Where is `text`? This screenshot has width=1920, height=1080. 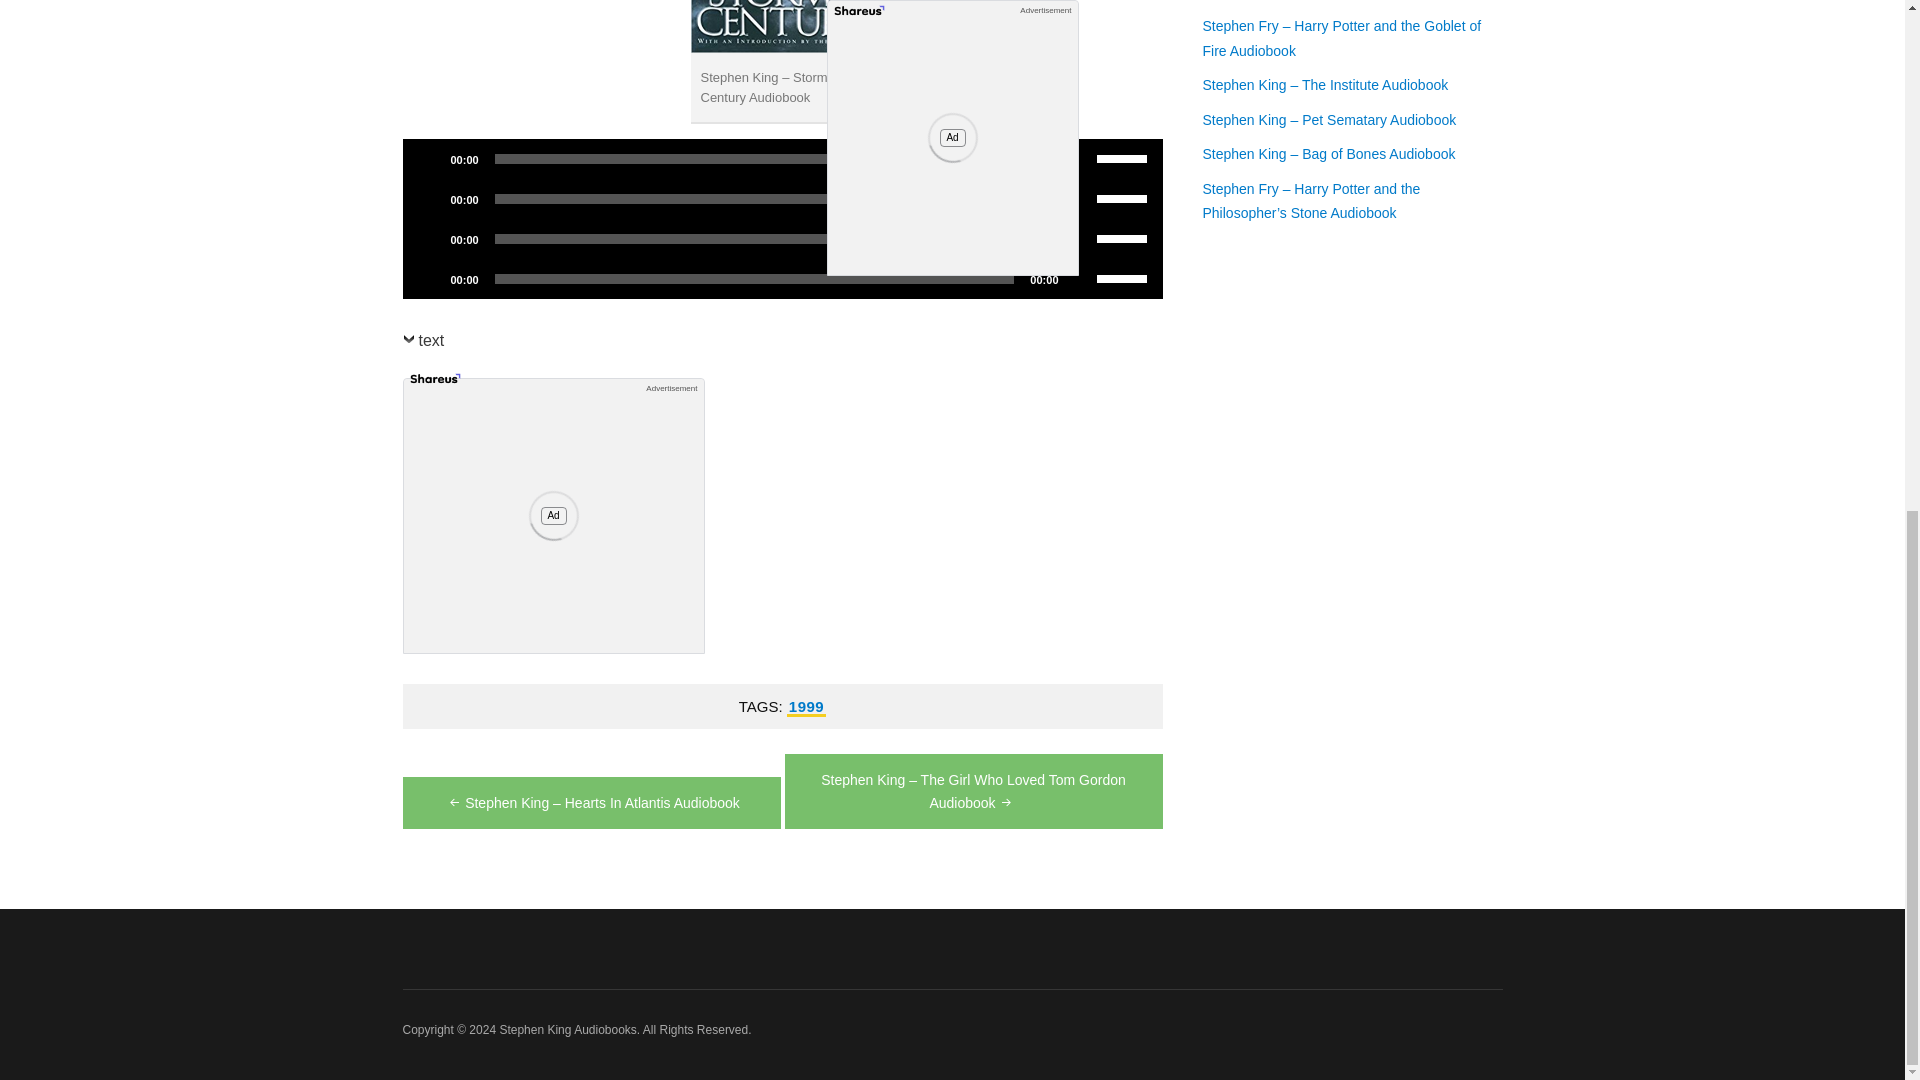 text is located at coordinates (422, 344).